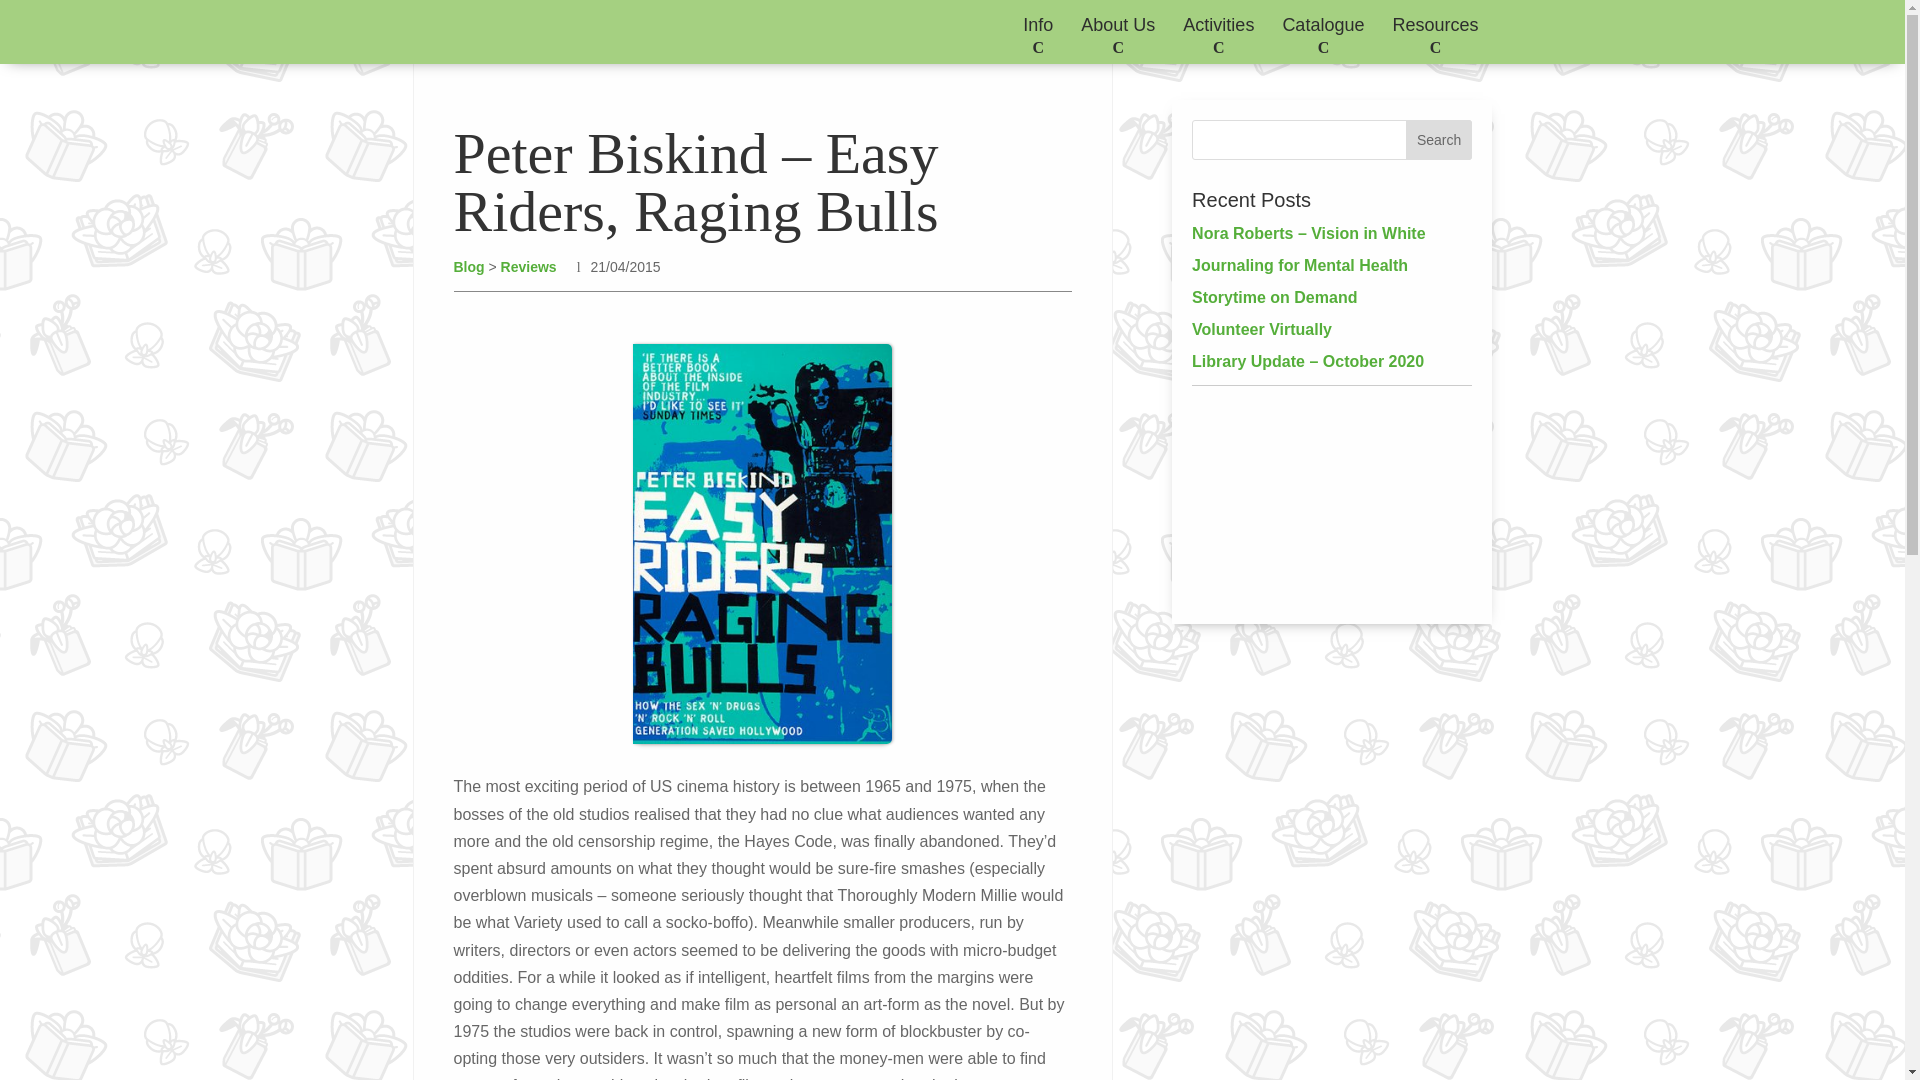 The image size is (1920, 1080). What do you see at coordinates (430, 190) in the screenshot?
I see `Blog` at bounding box center [430, 190].